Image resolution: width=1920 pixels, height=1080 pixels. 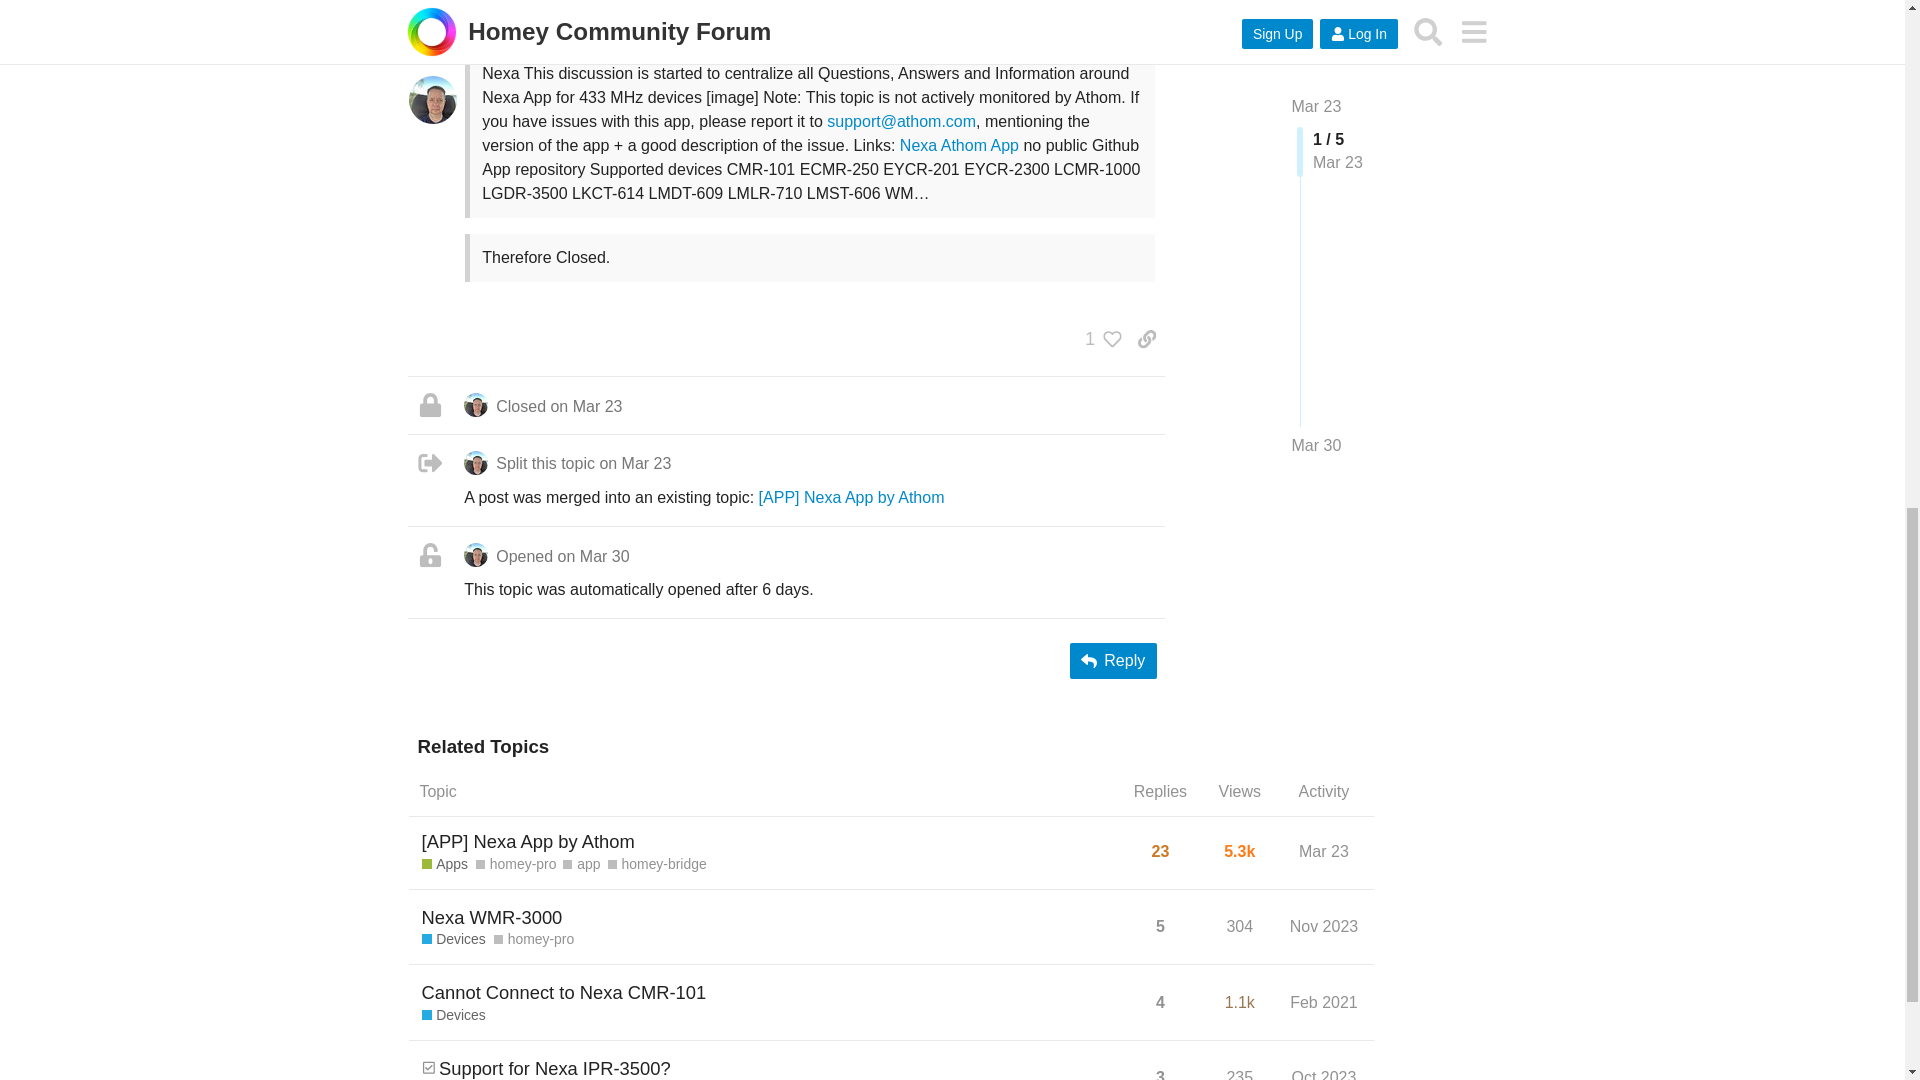 What do you see at coordinates (733, 38) in the screenshot?
I see `Apps` at bounding box center [733, 38].